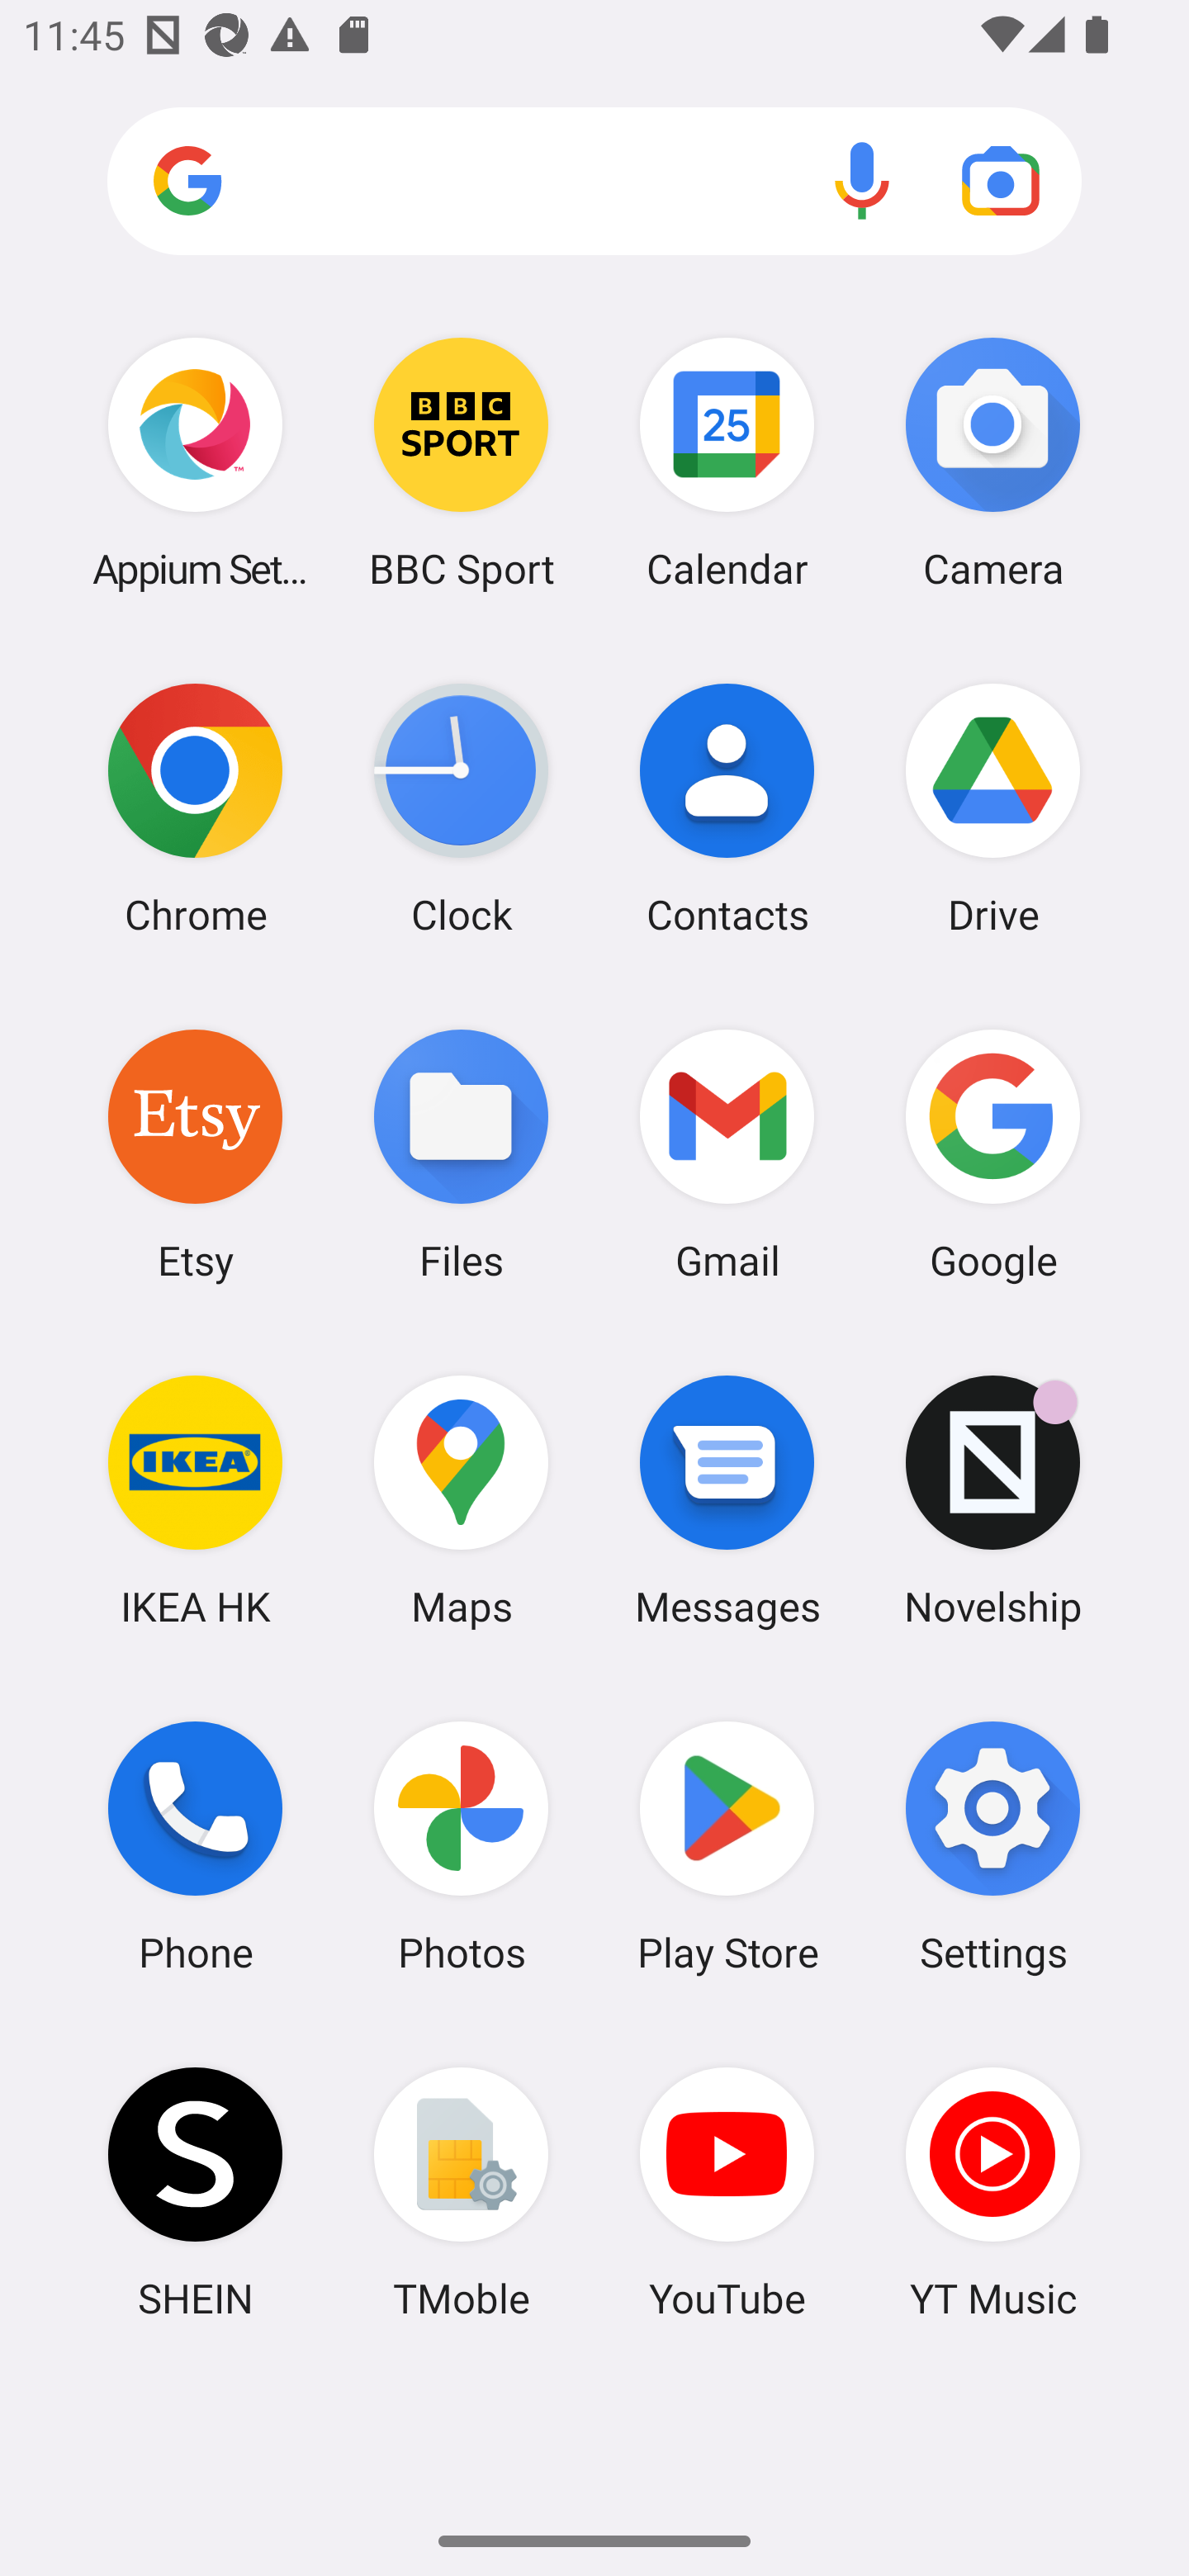  Describe the element at coordinates (461, 808) in the screenshot. I see `Clock` at that location.